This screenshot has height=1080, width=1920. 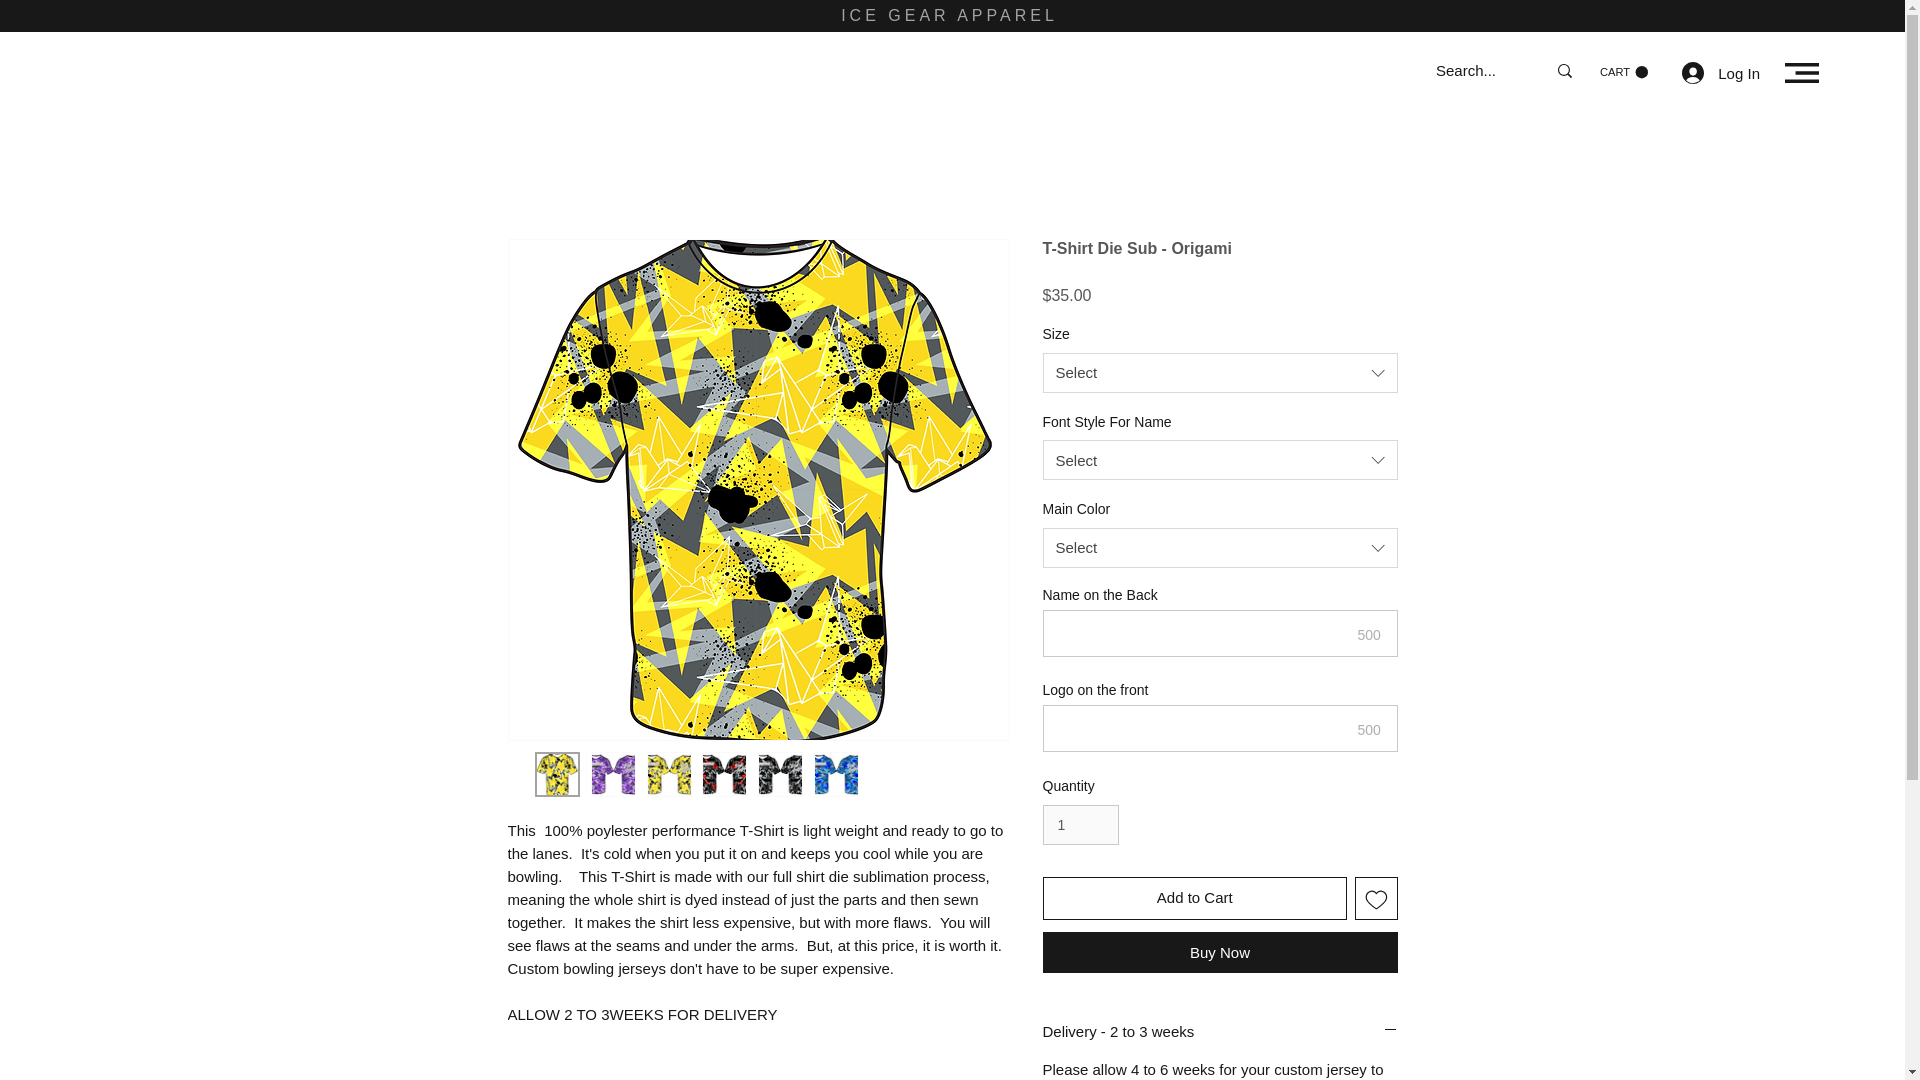 What do you see at coordinates (1220, 952) in the screenshot?
I see `Buy Now` at bounding box center [1220, 952].